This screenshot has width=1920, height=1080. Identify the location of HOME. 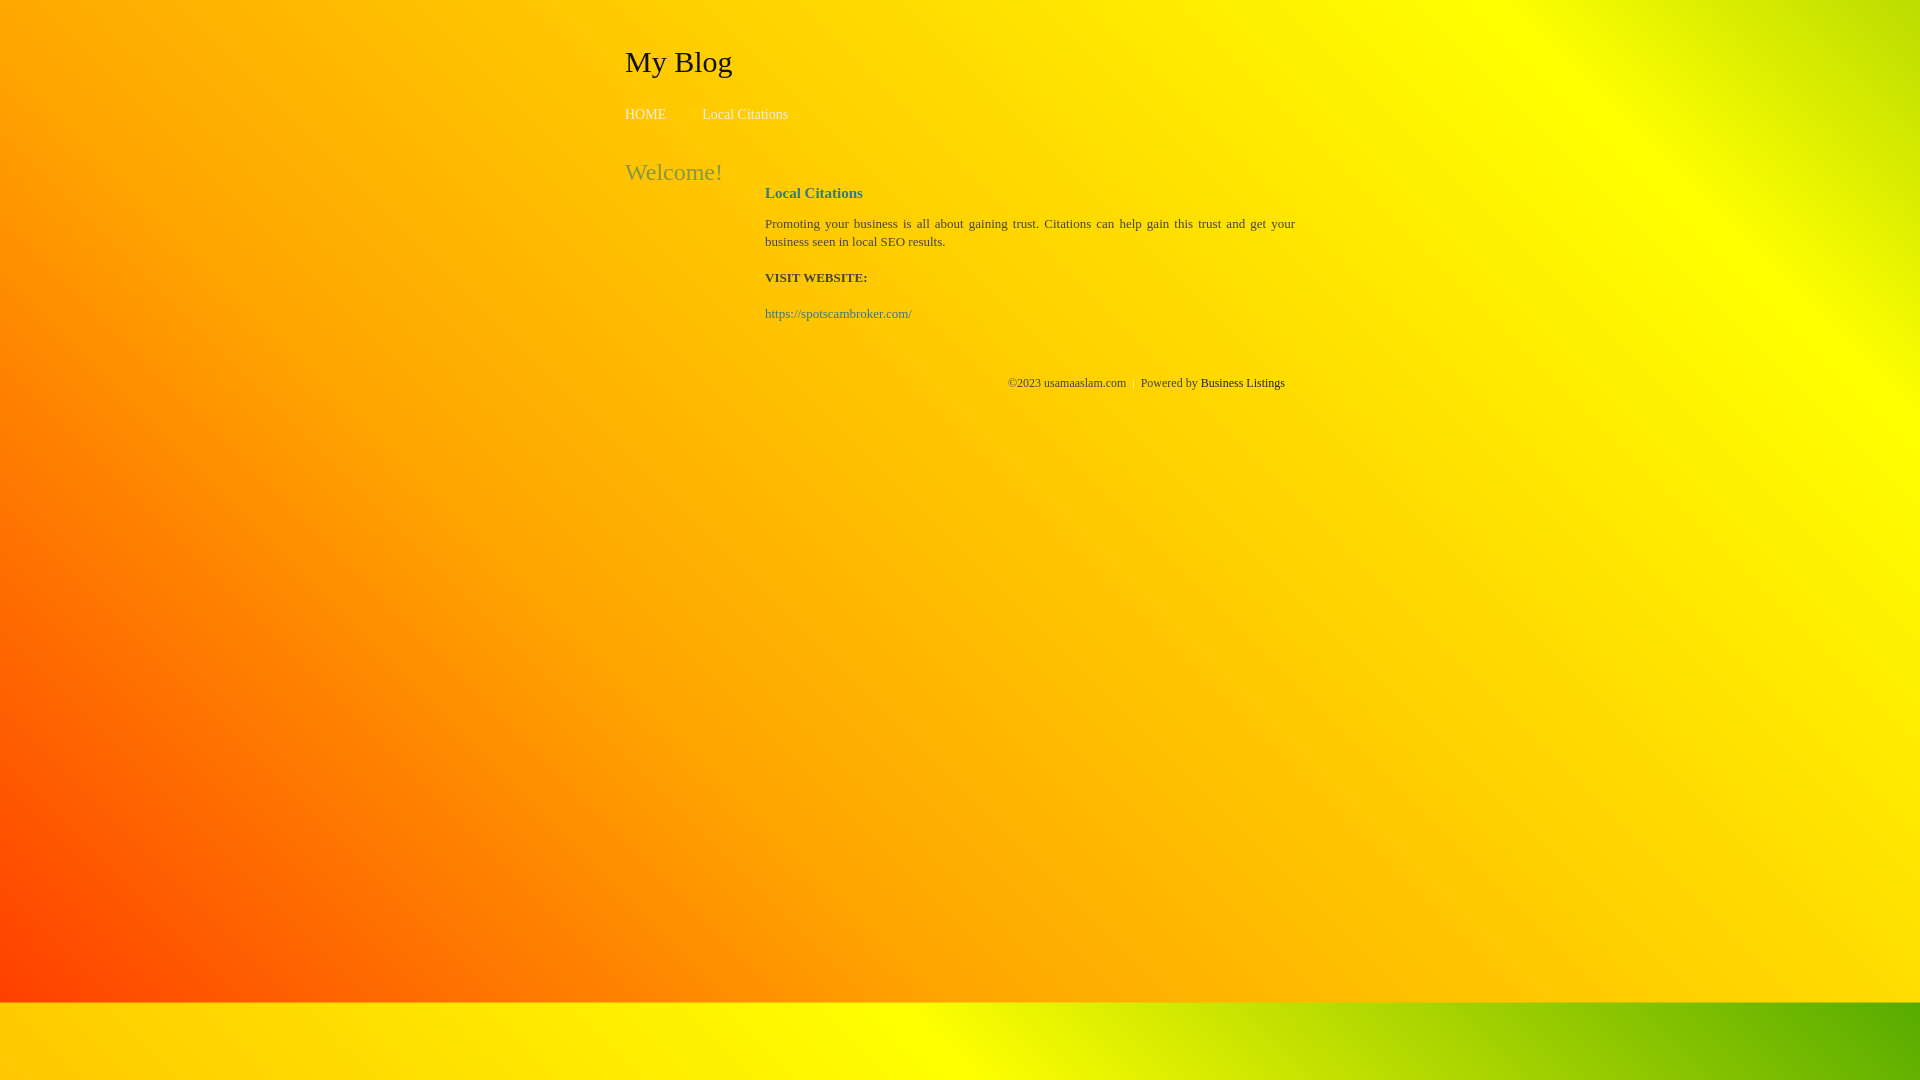
(646, 114).